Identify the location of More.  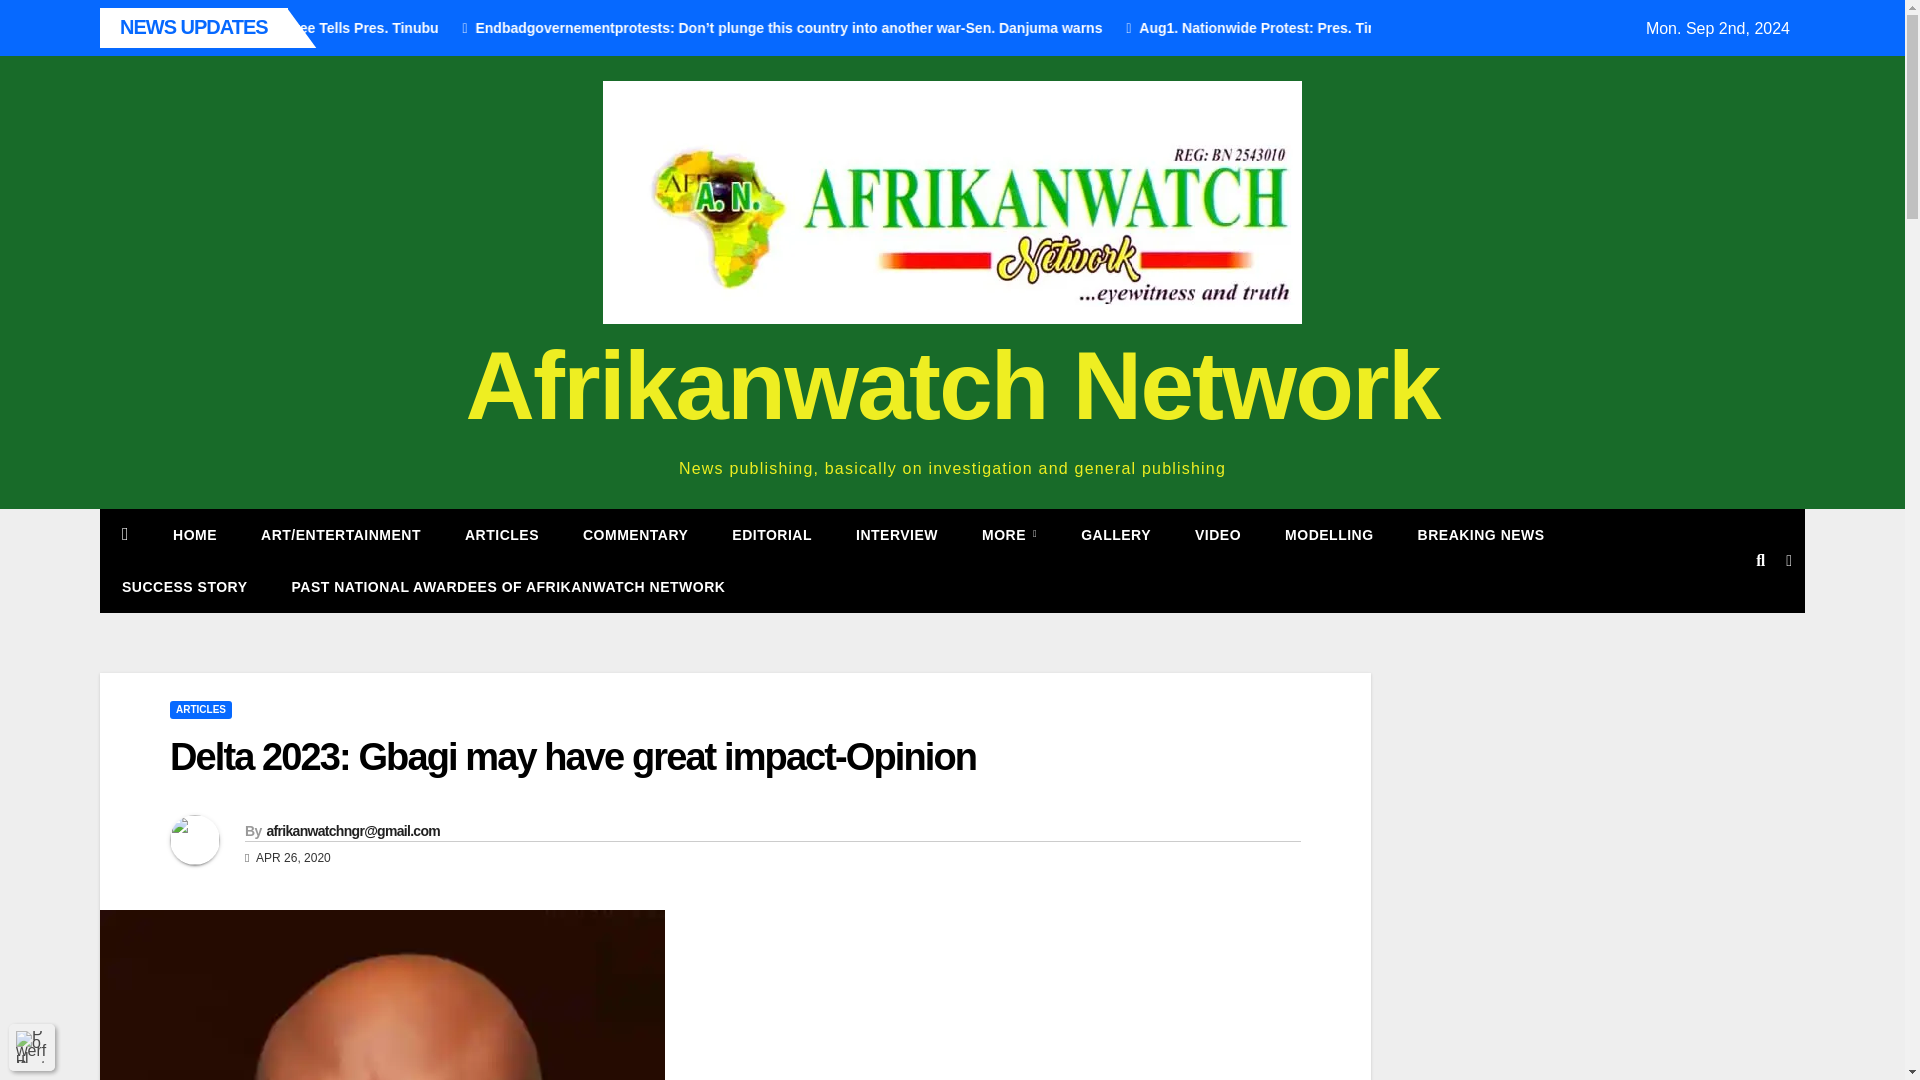
(1010, 534).